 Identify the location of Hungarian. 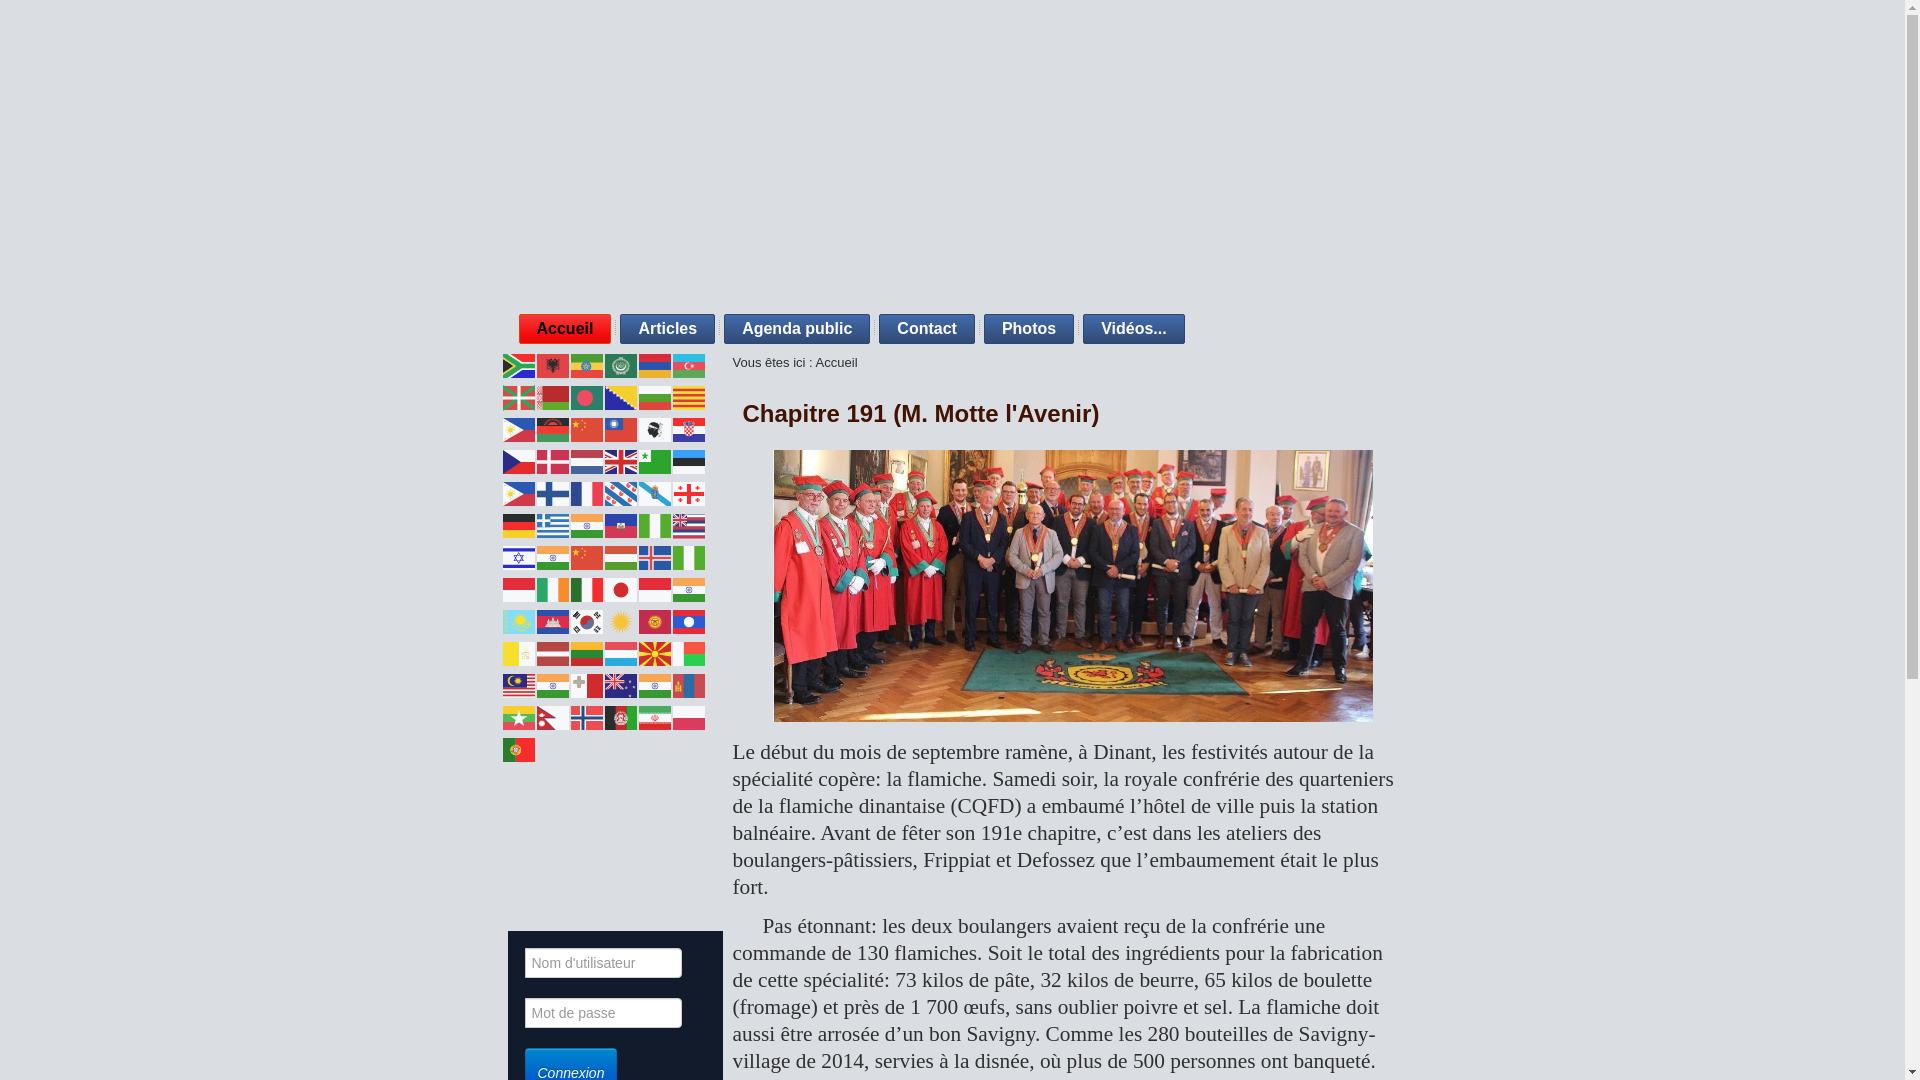
(621, 556).